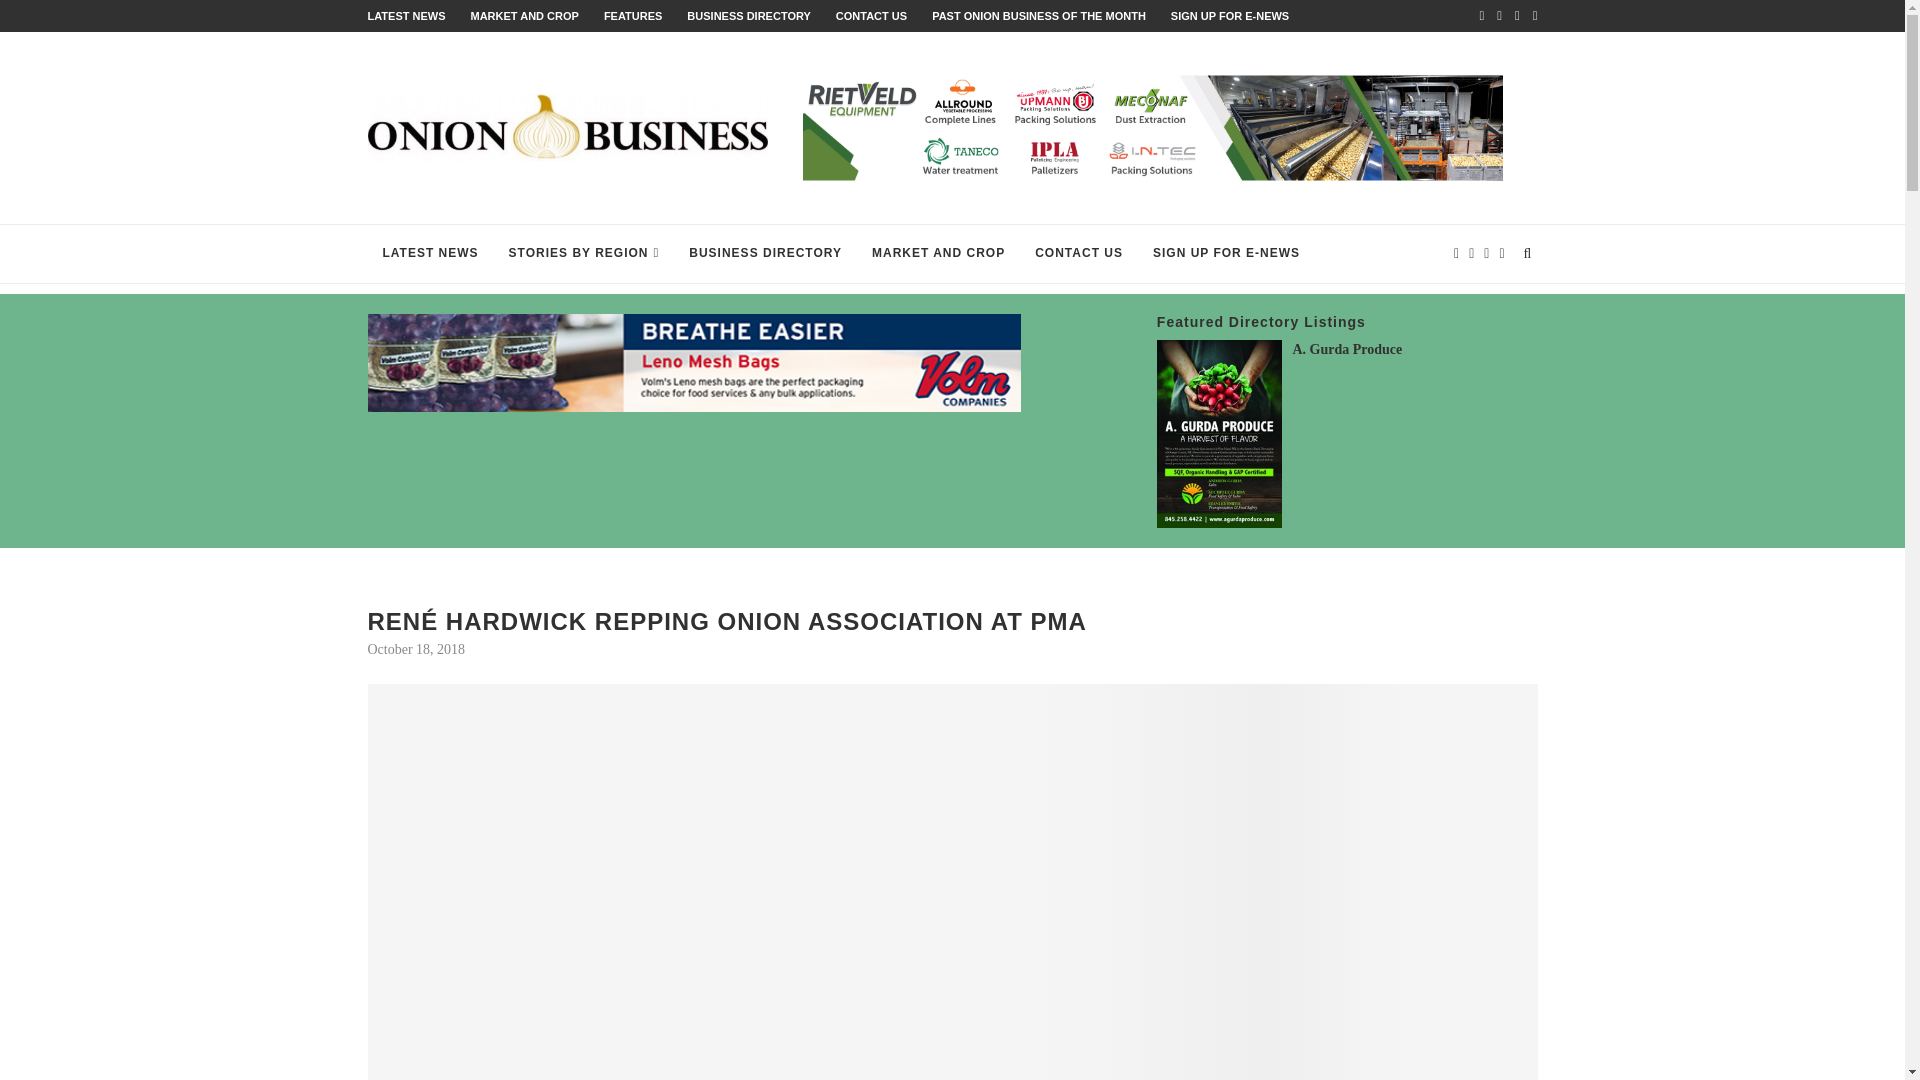 This screenshot has height=1080, width=1920. I want to click on FEATURES, so click(633, 15).